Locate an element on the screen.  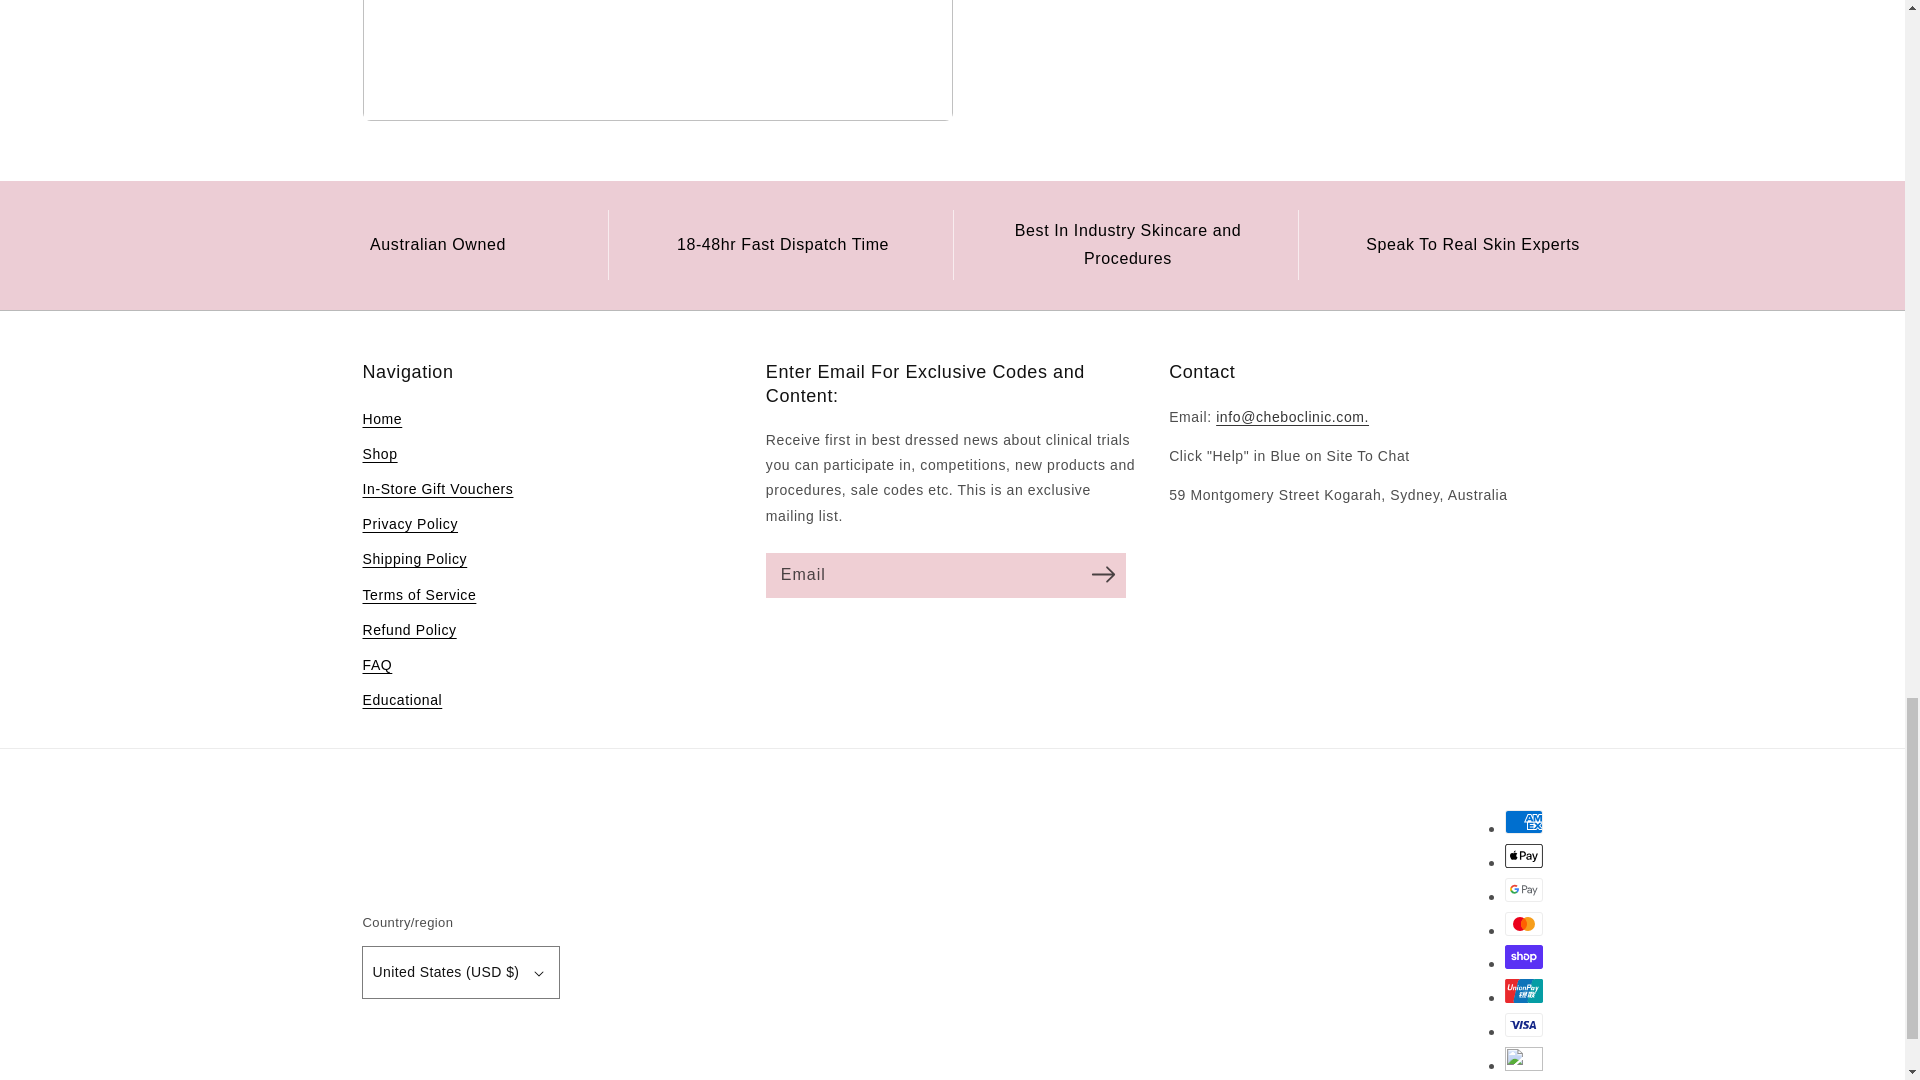
Visa is located at coordinates (1522, 1024).